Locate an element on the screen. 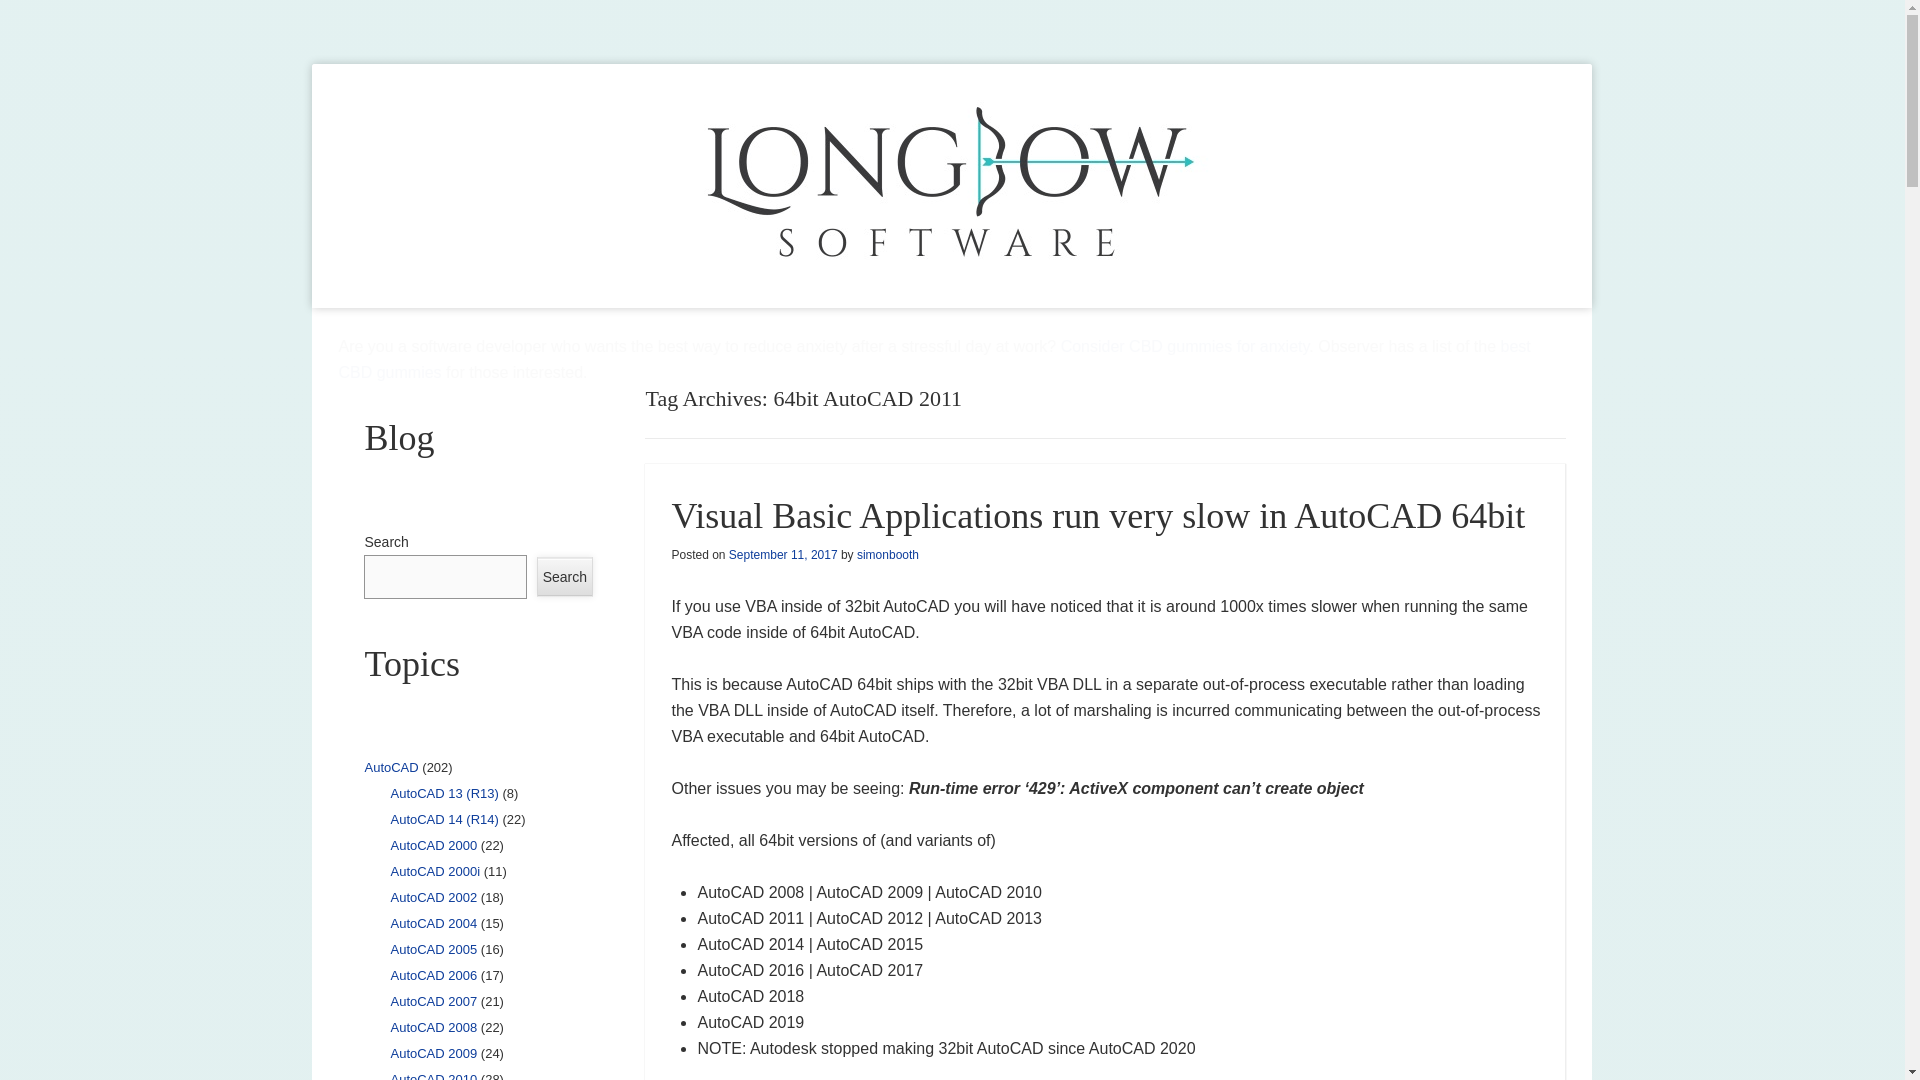 The width and height of the screenshot is (1920, 1080). Skip to content is located at coordinates (368, 326).